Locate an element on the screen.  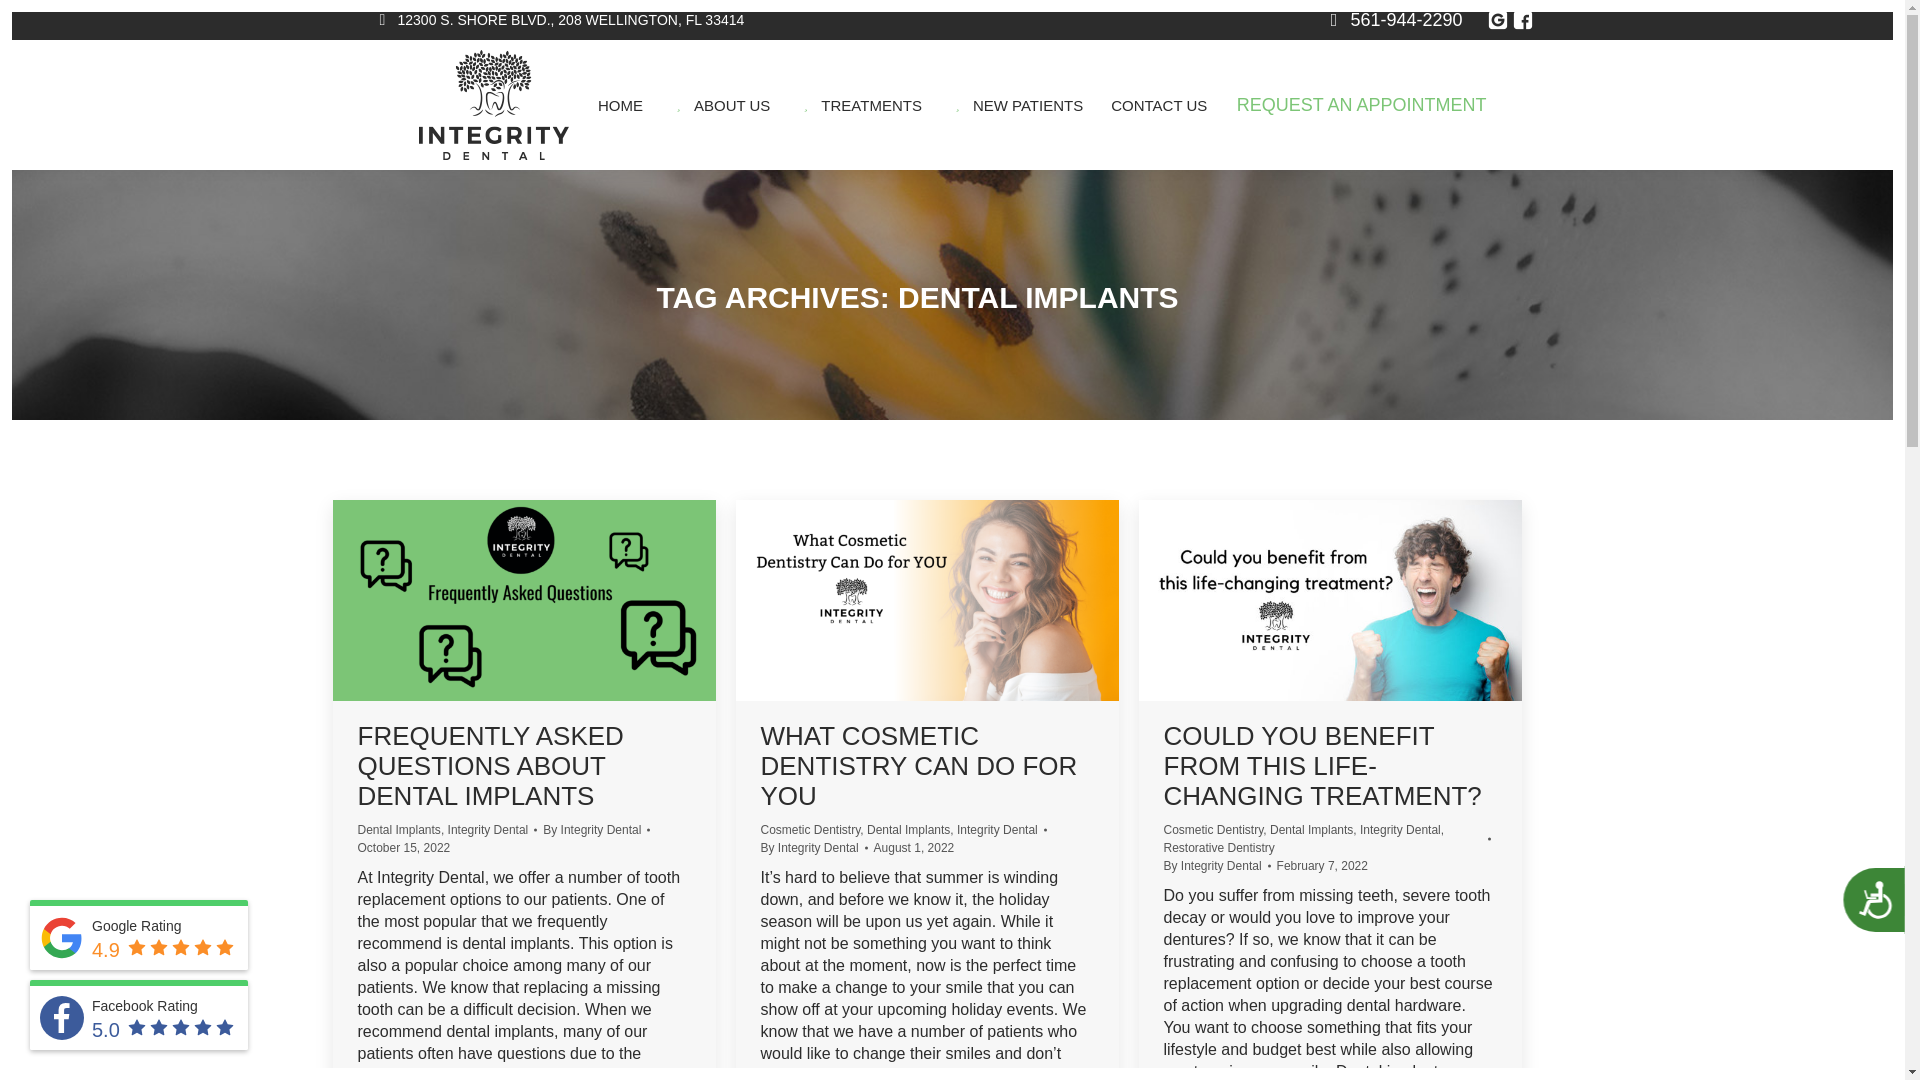
View all posts by Integrity Dental is located at coordinates (814, 848).